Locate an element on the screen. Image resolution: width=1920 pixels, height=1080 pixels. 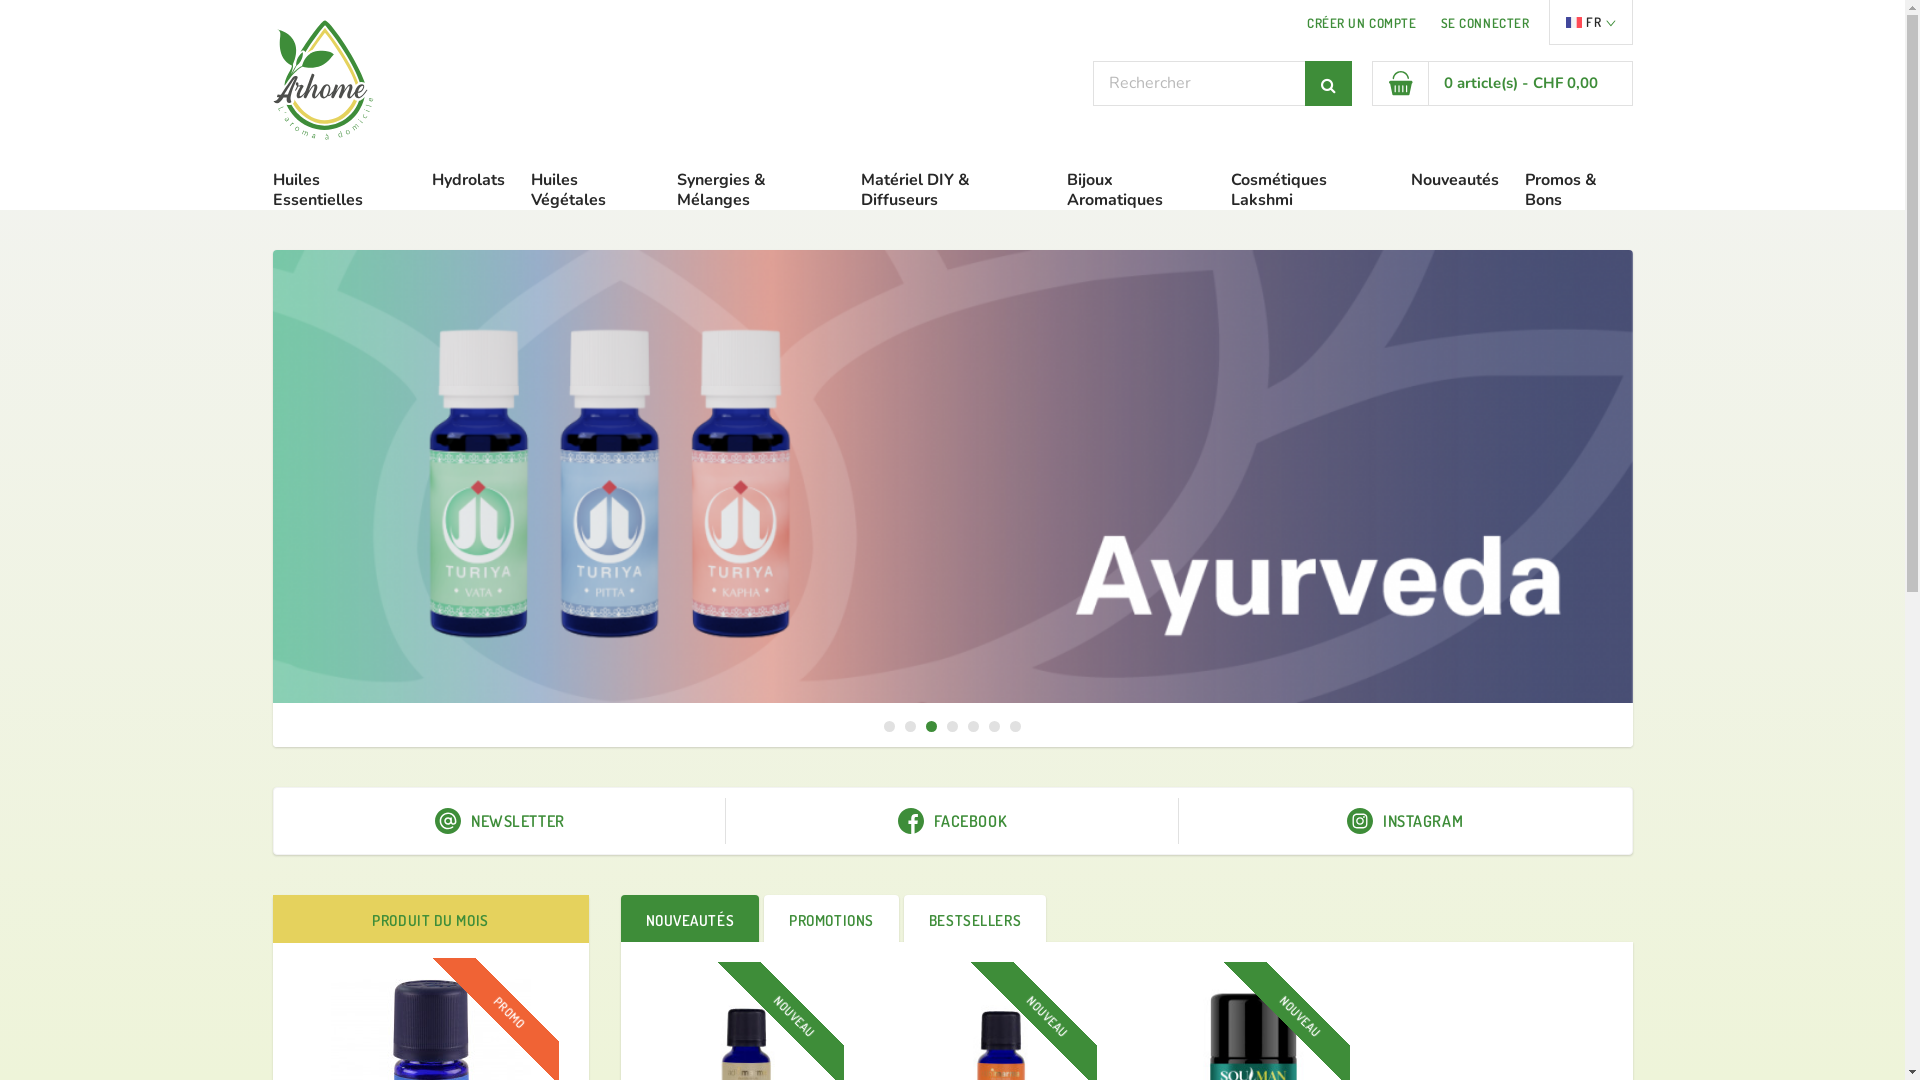
Bijoux Aromatiques is located at coordinates (1136, 190).